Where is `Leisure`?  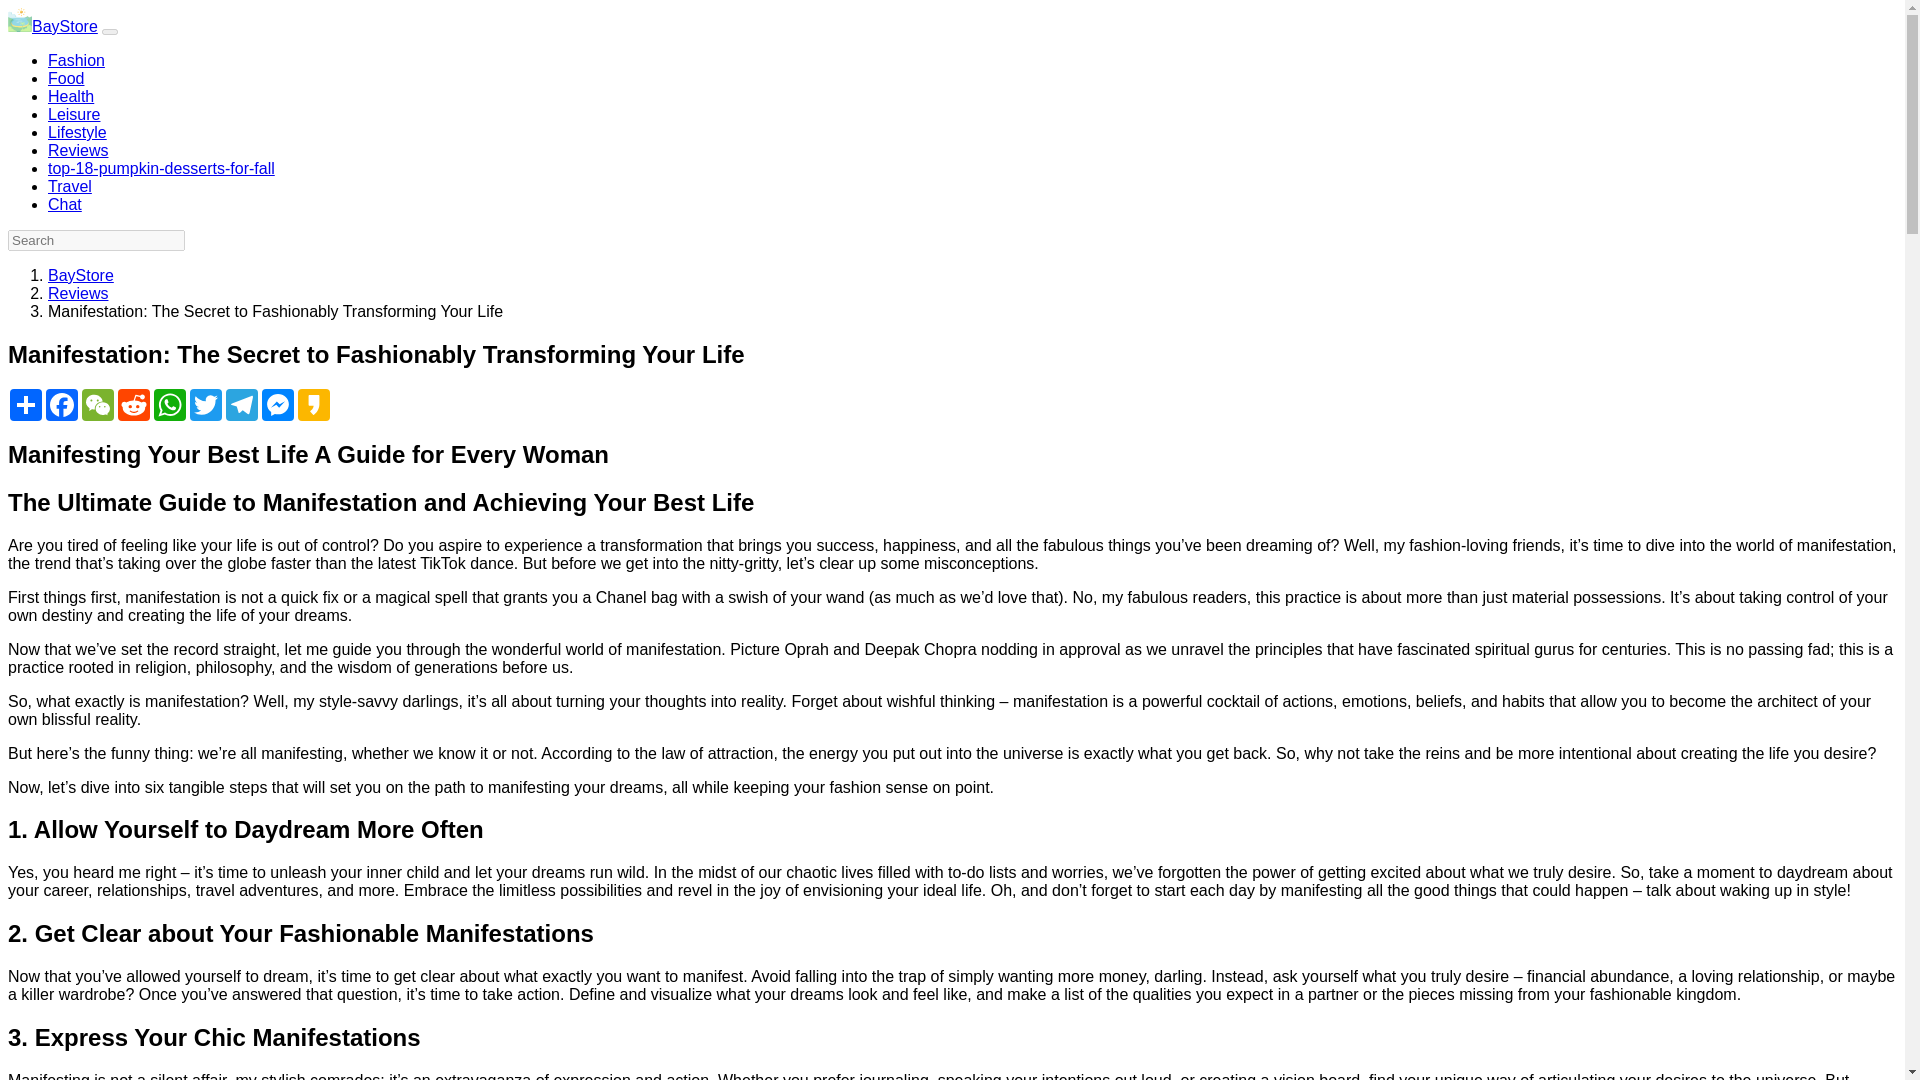
Leisure is located at coordinates (74, 114).